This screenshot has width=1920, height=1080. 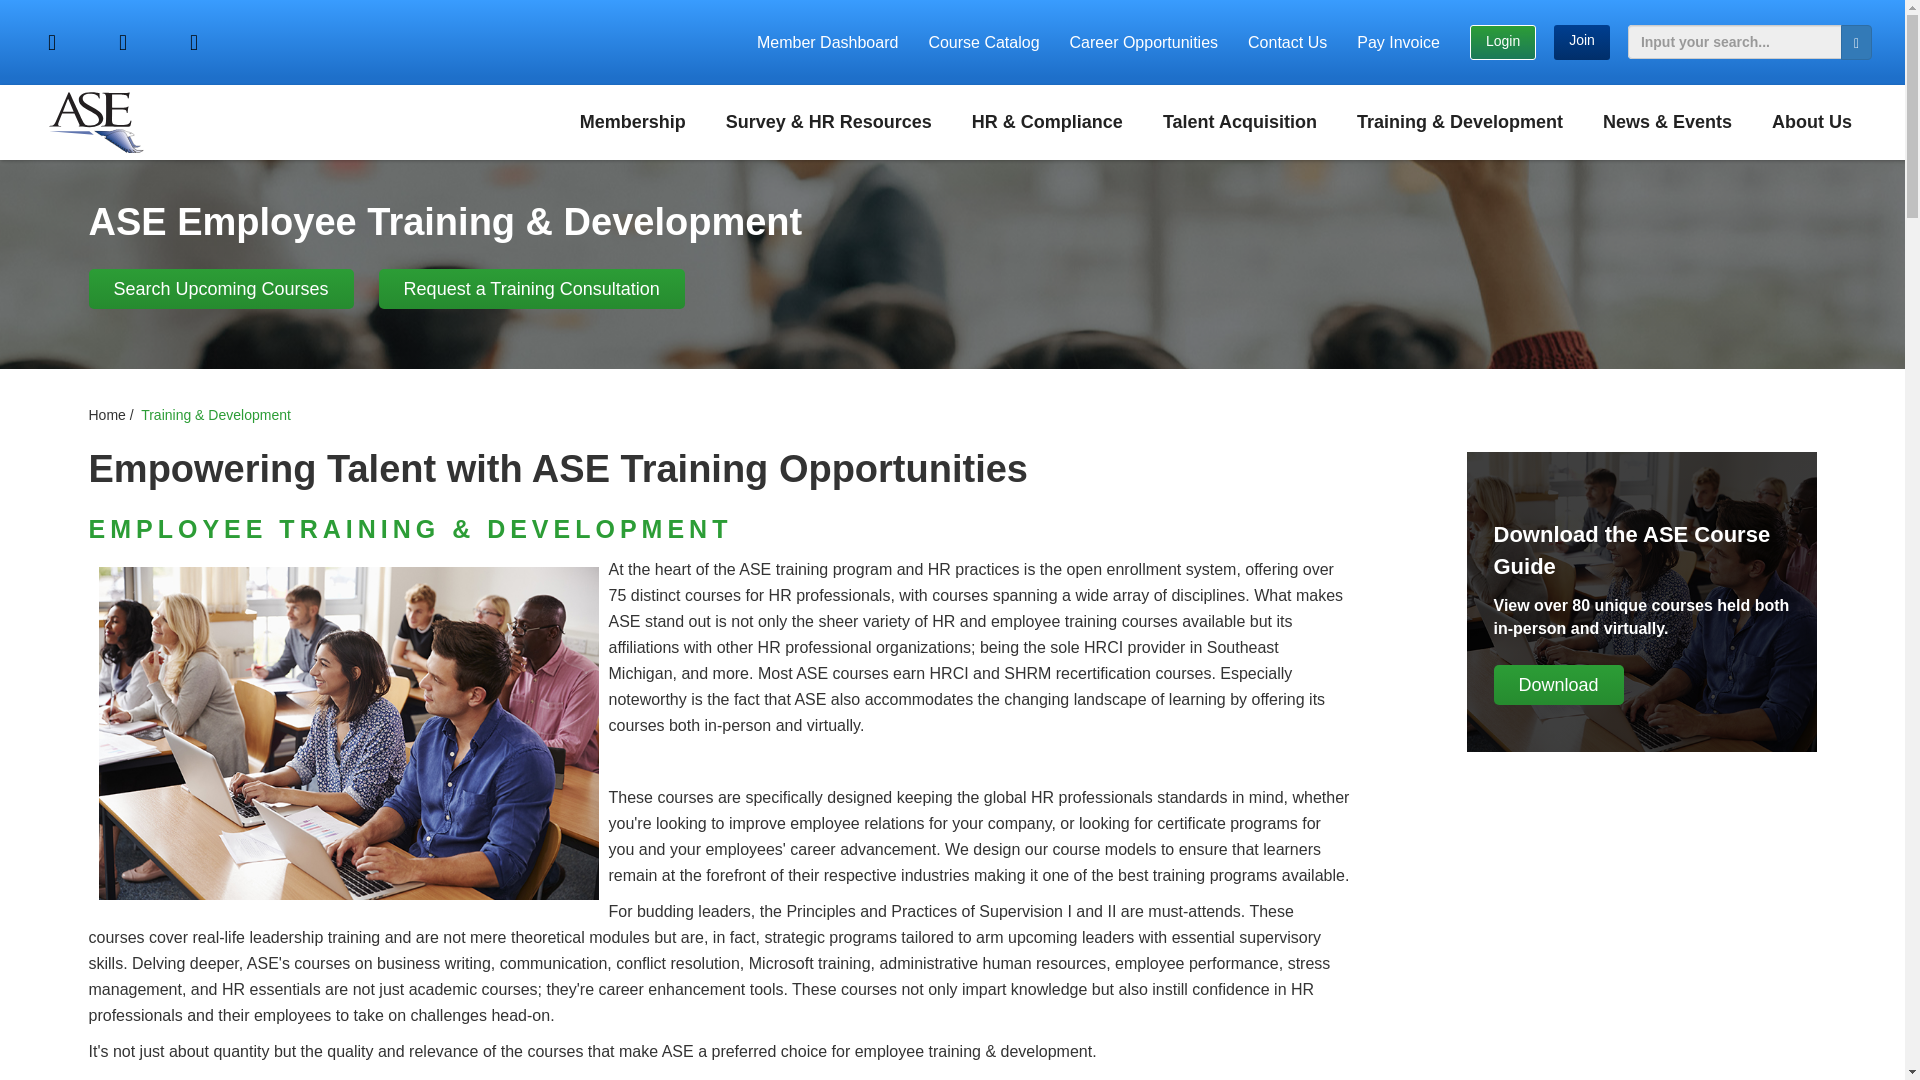 I want to click on Career Opportunities, so click(x=1144, y=42).